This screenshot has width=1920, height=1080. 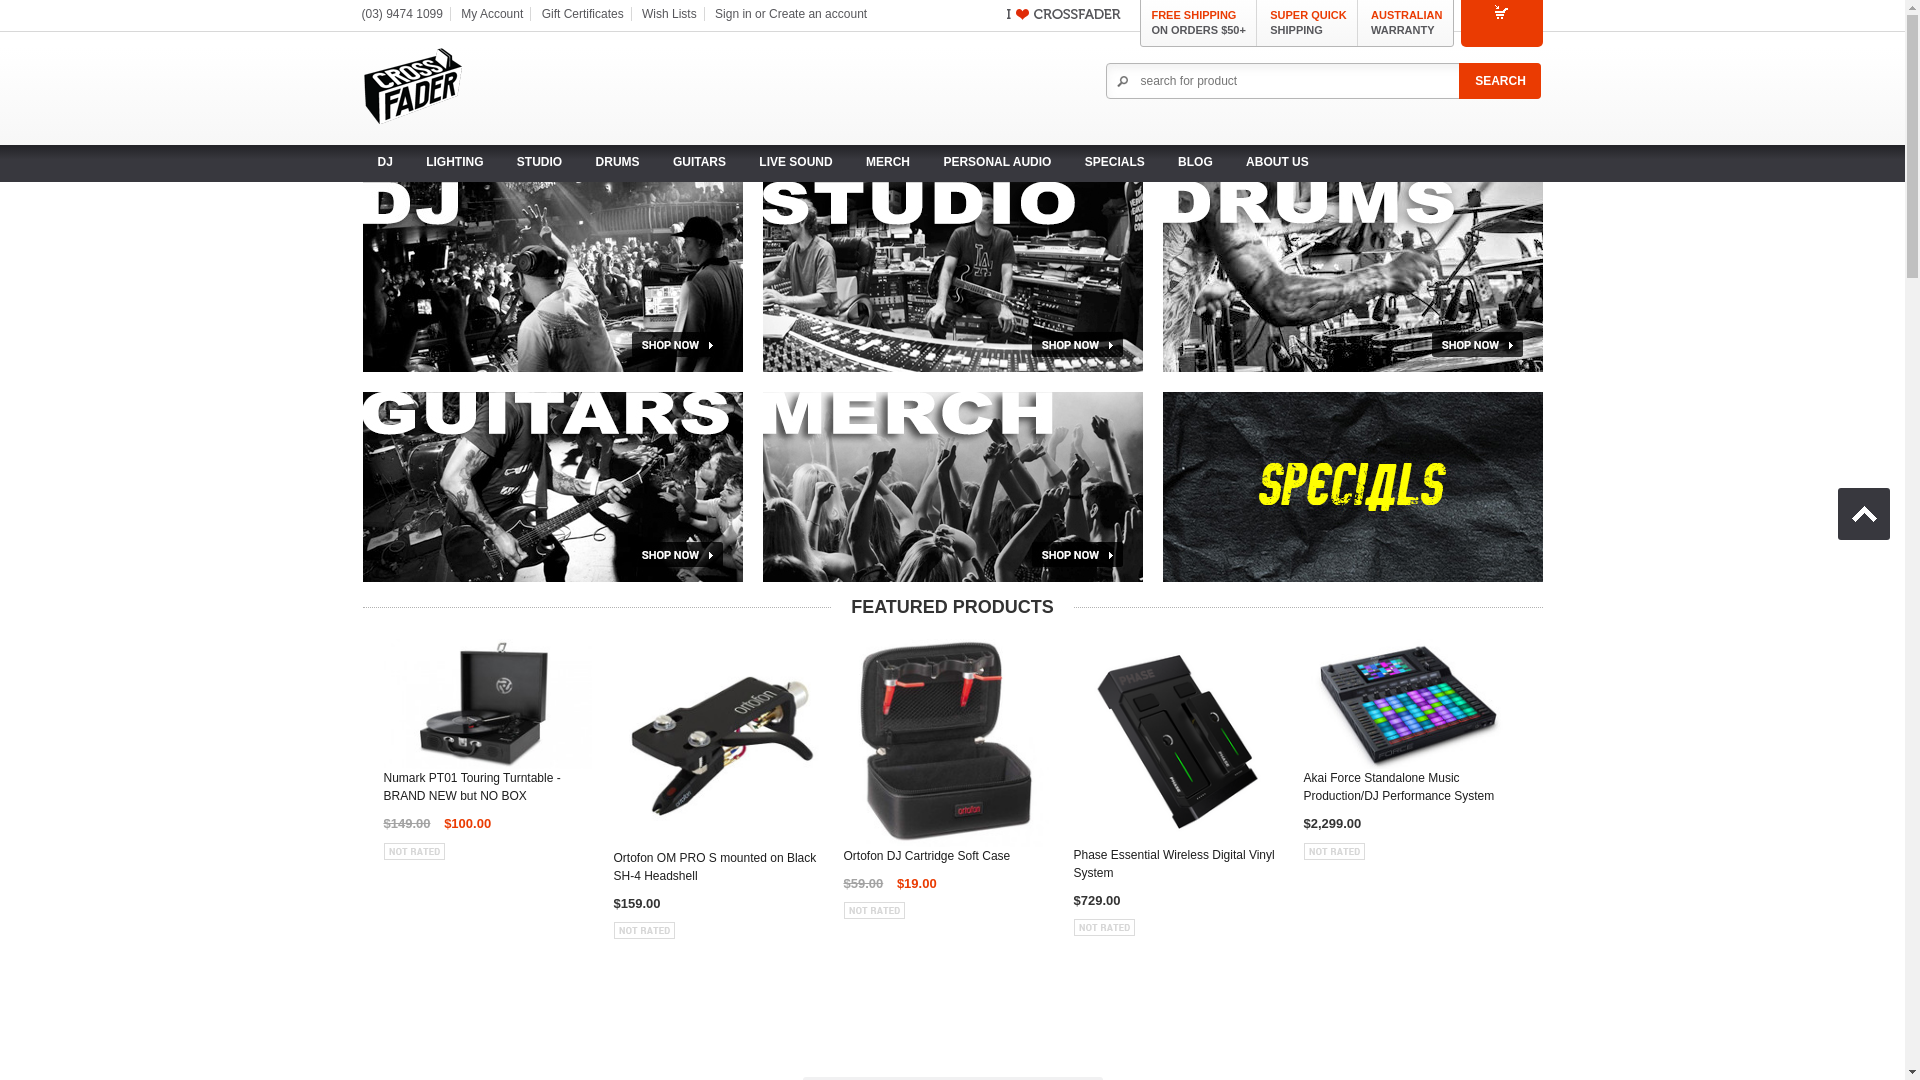 I want to click on Guitars, so click(x=552, y=487).